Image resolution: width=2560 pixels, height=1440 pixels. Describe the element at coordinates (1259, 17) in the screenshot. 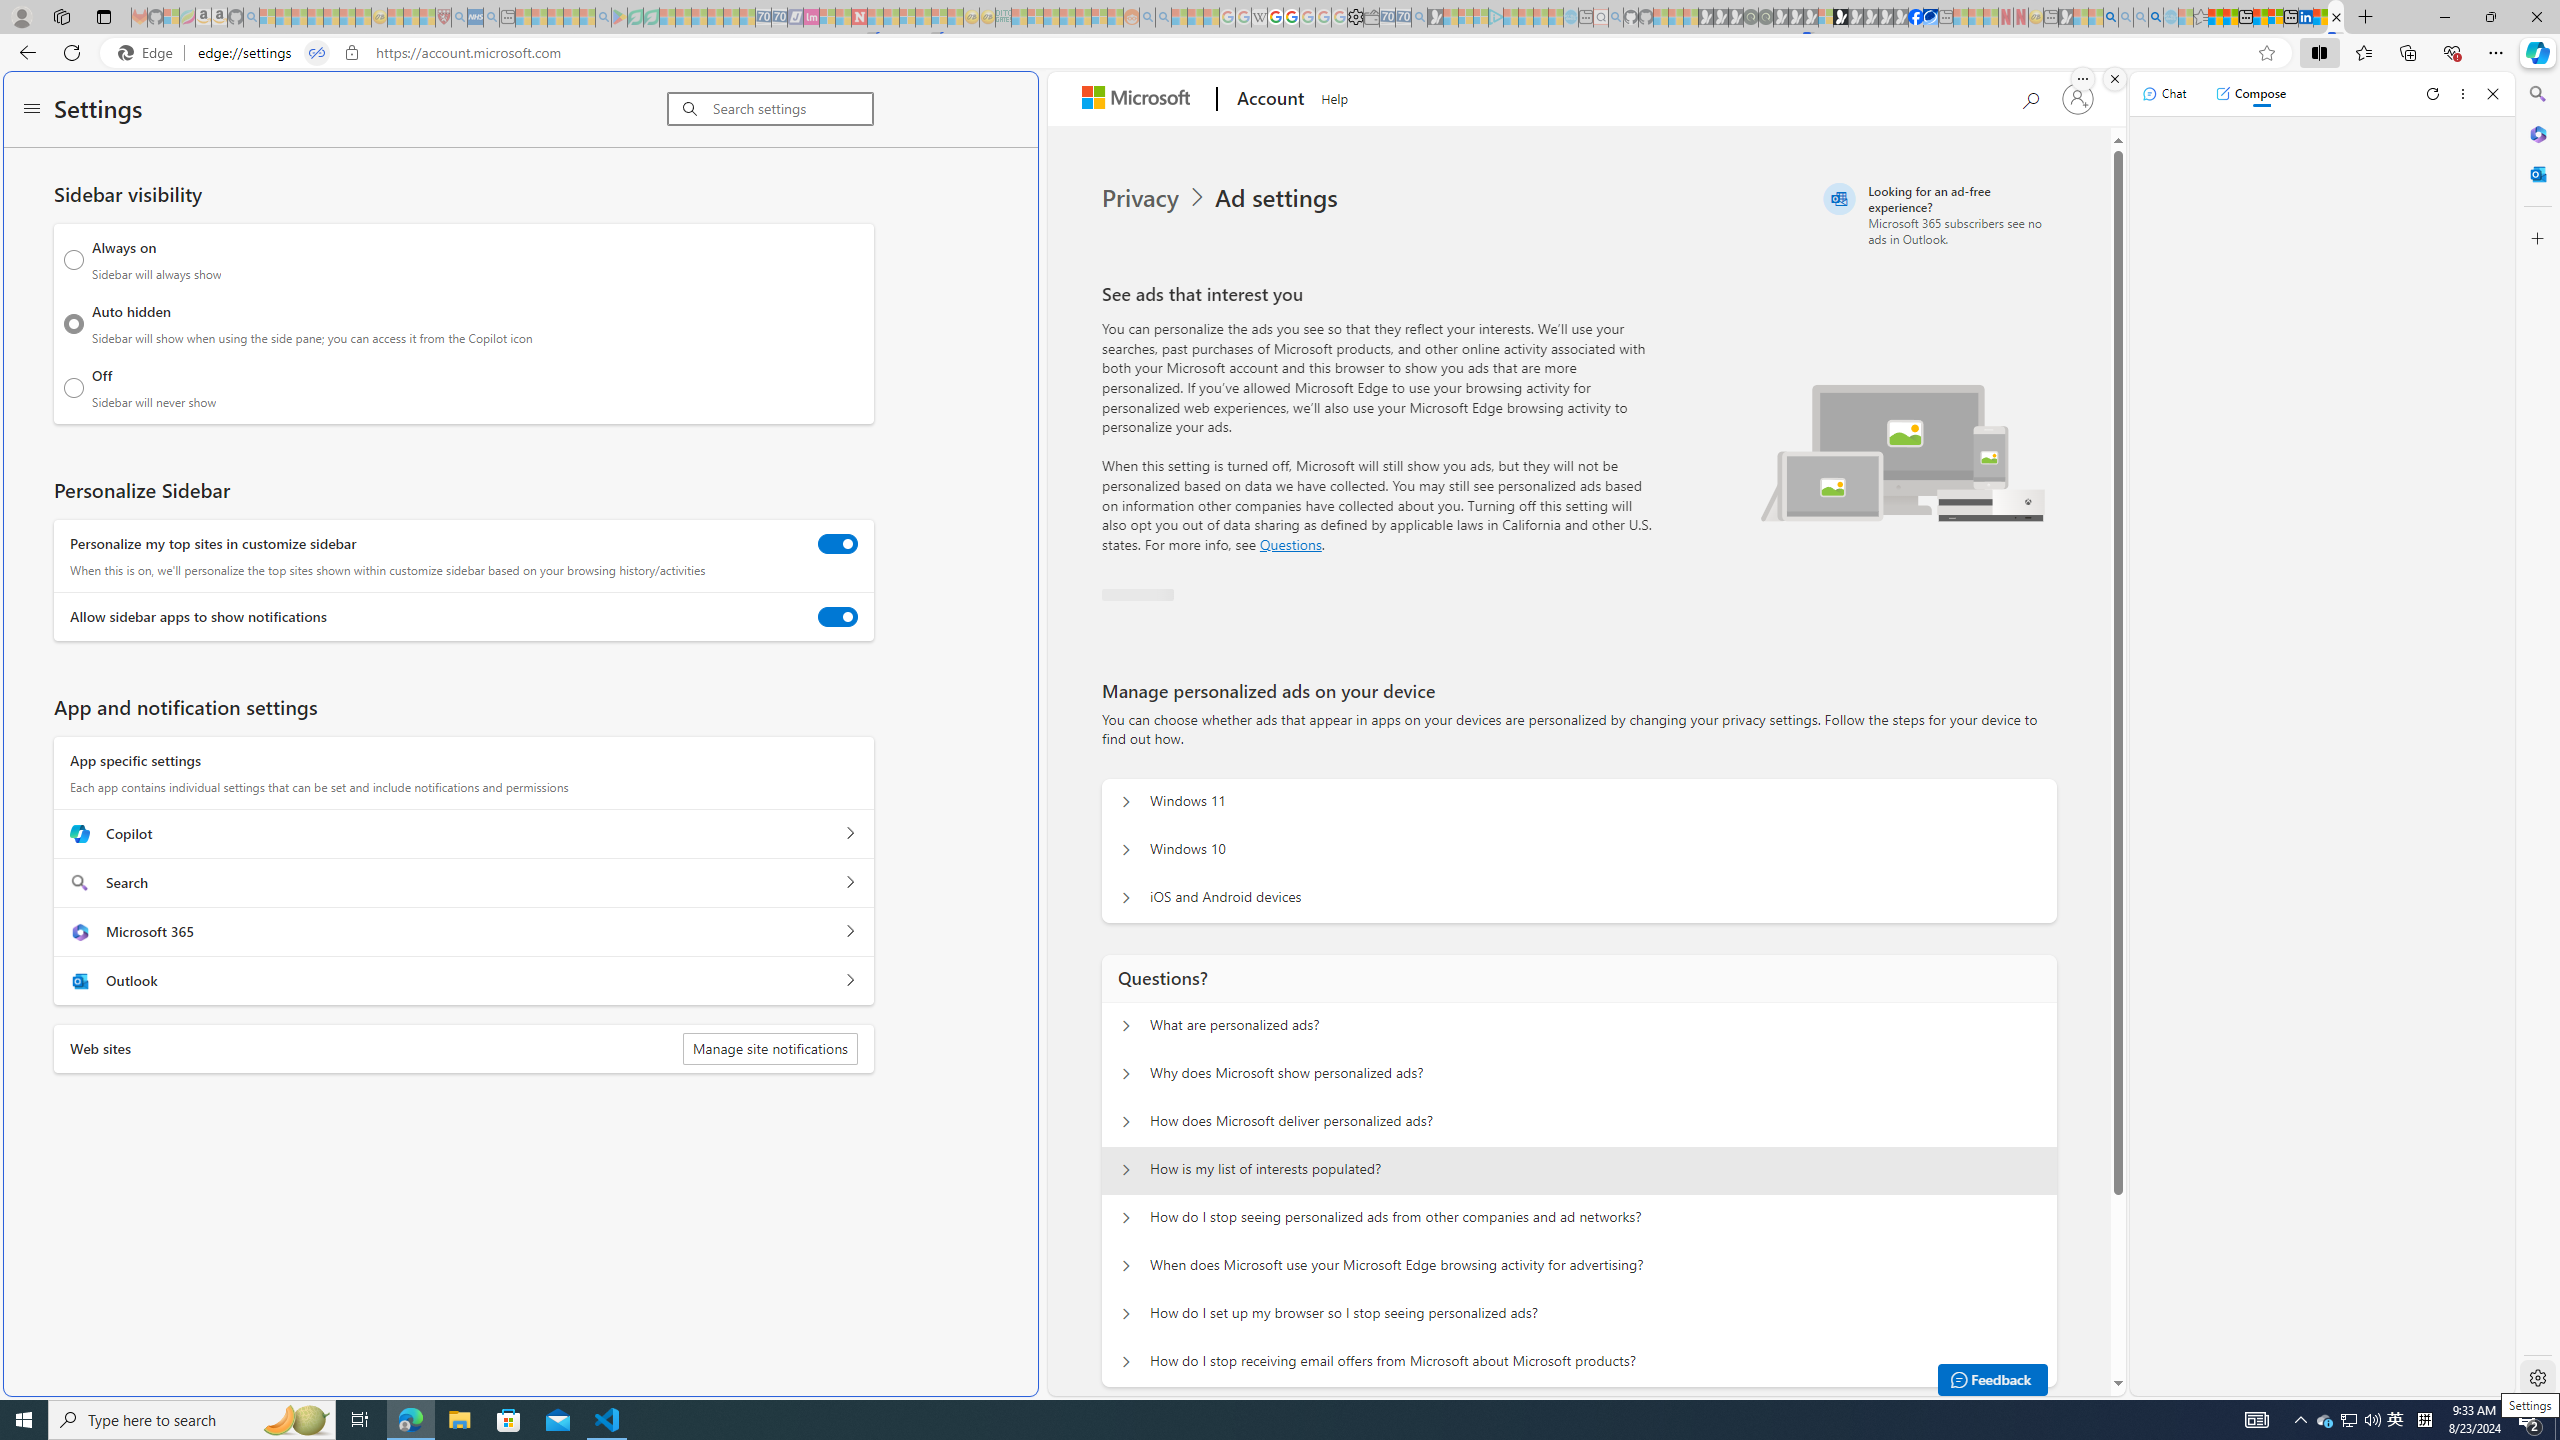

I see `Target page - Wikipedia - Sleeping` at that location.